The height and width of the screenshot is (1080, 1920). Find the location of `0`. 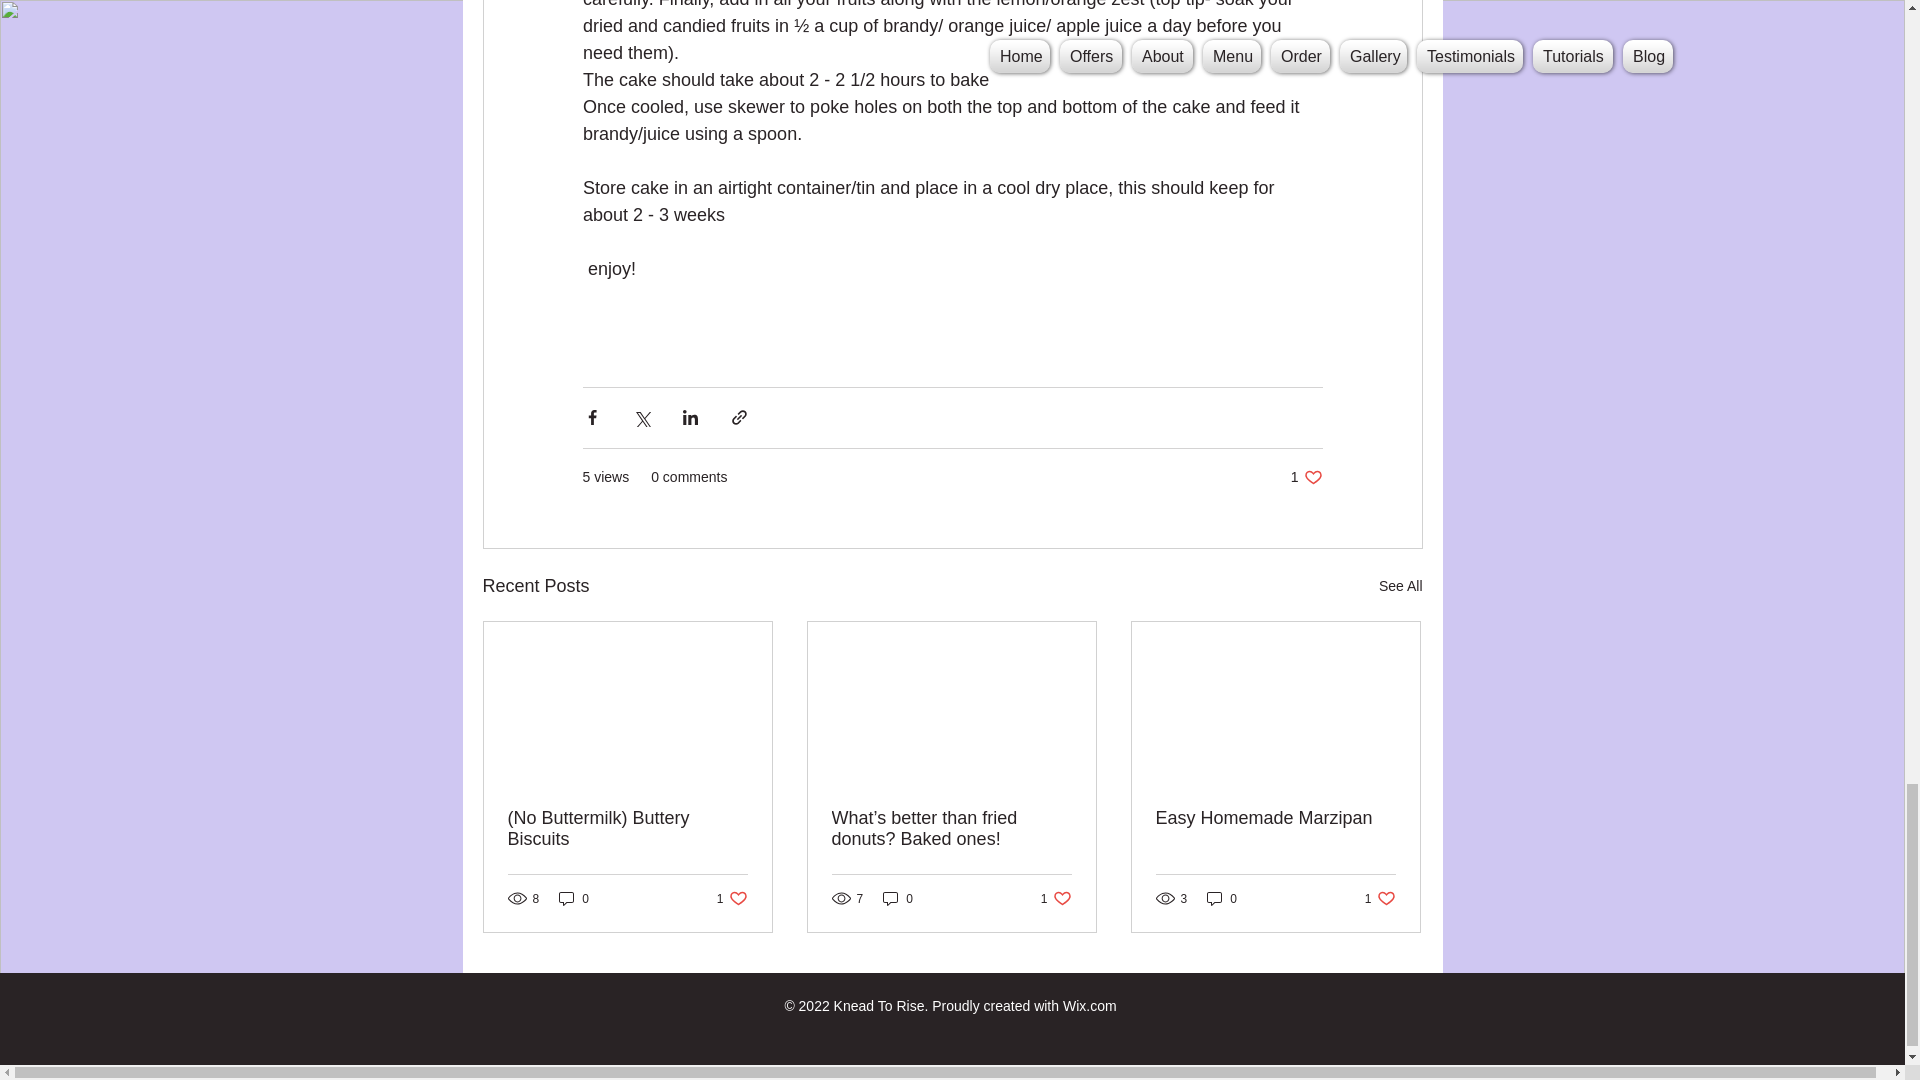

0 is located at coordinates (1056, 898).